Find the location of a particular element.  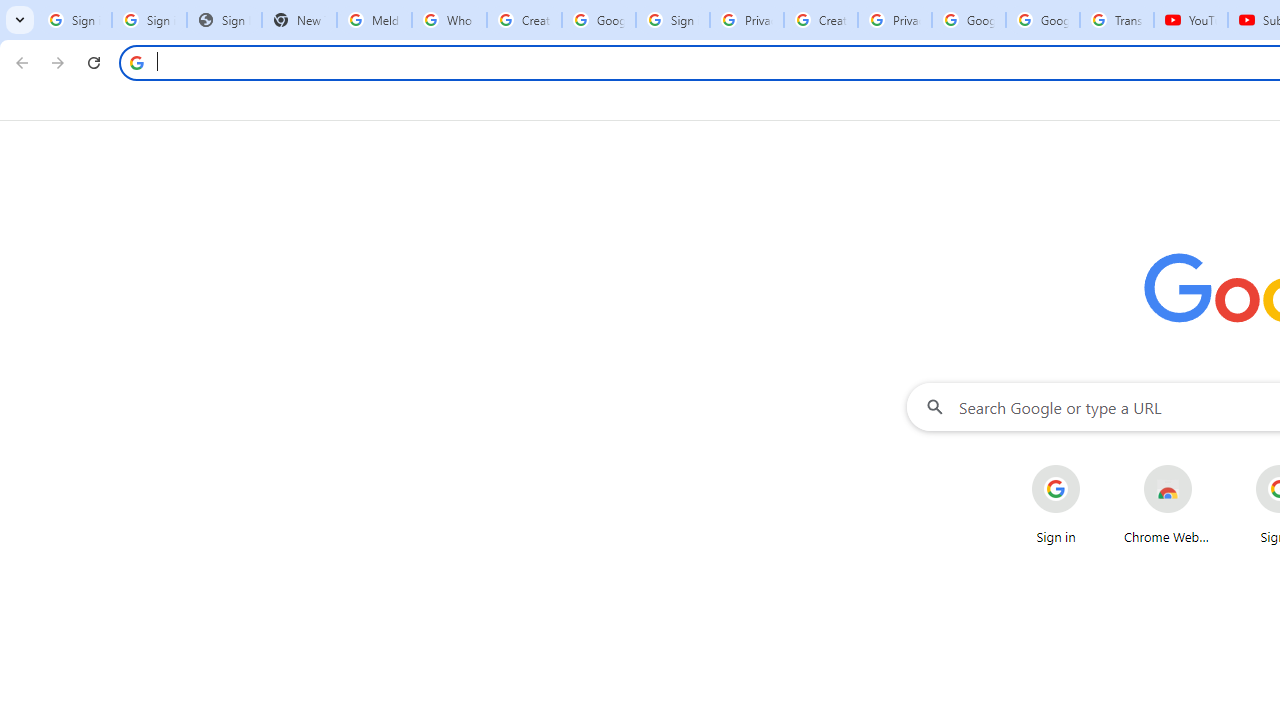

Chrome Web Store is located at coordinates (1168, 504).